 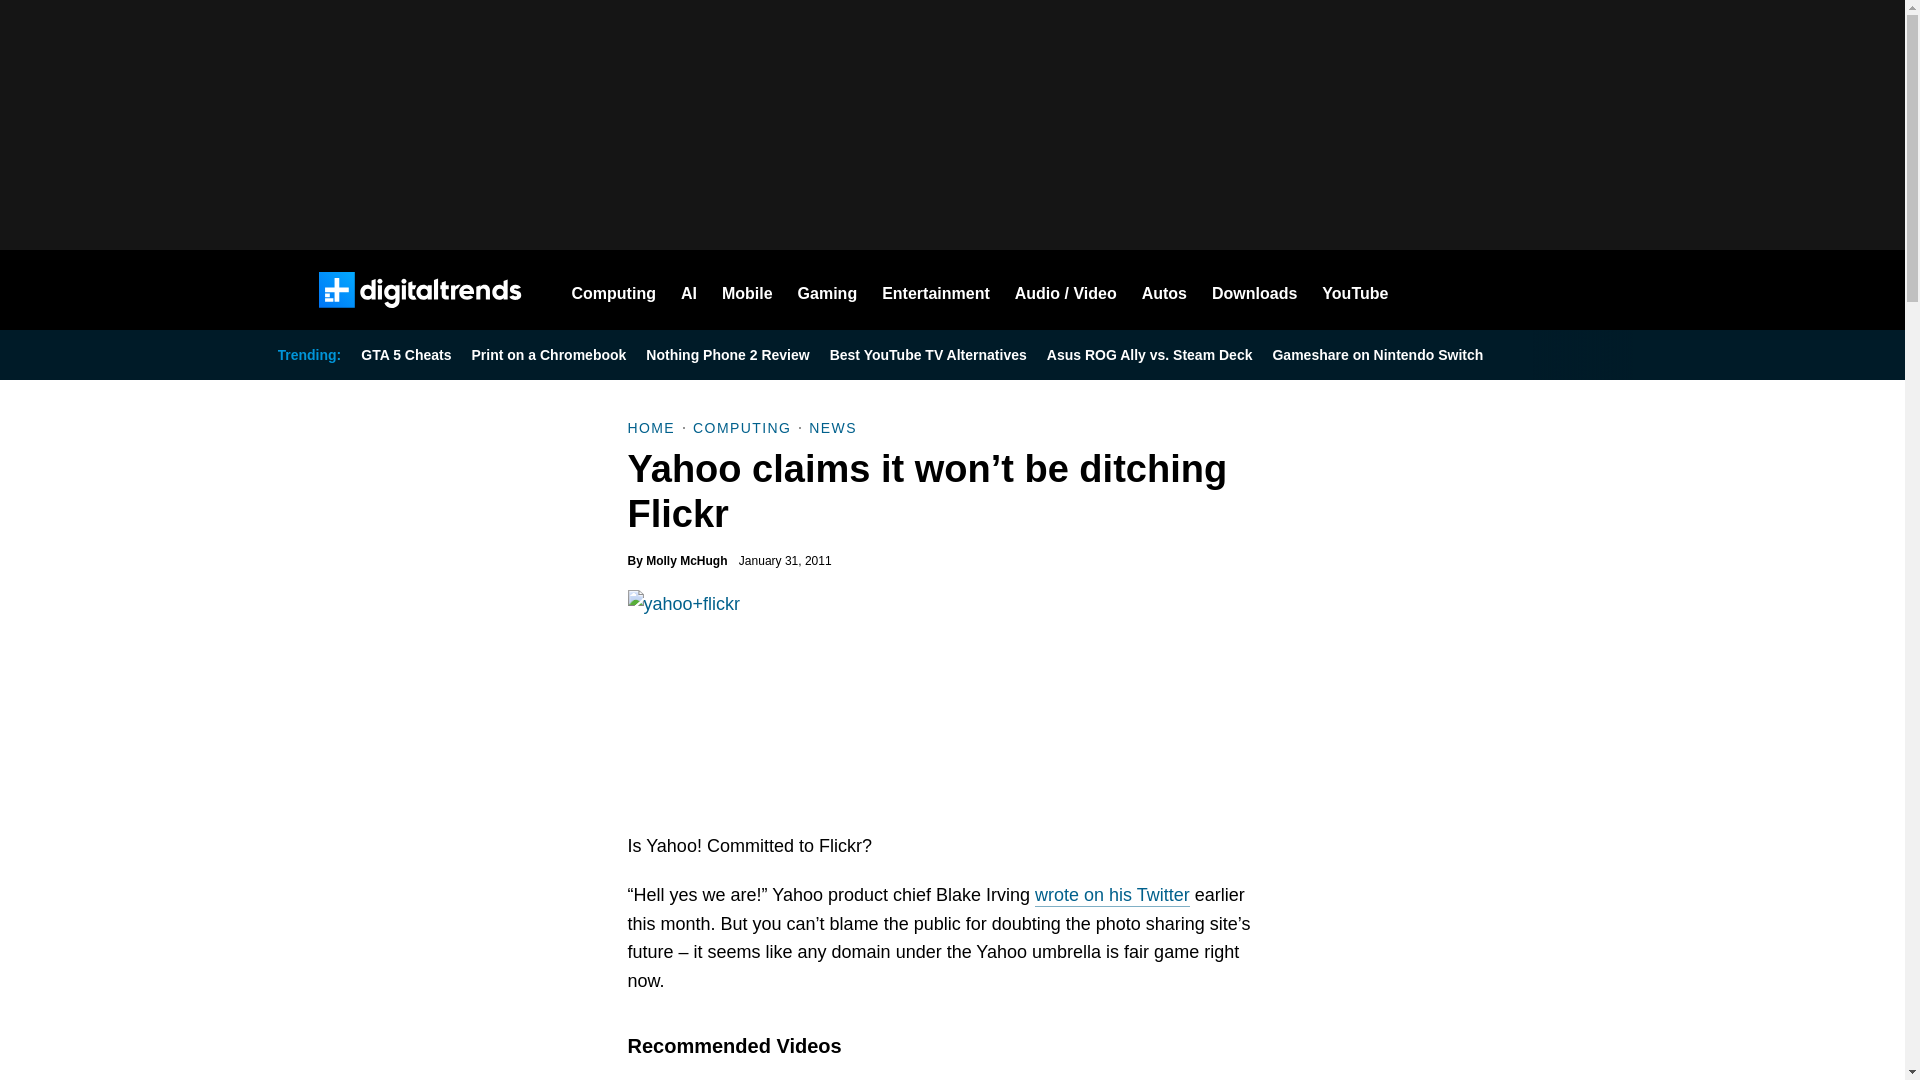 What do you see at coordinates (614, 290) in the screenshot?
I see `Computing` at bounding box center [614, 290].